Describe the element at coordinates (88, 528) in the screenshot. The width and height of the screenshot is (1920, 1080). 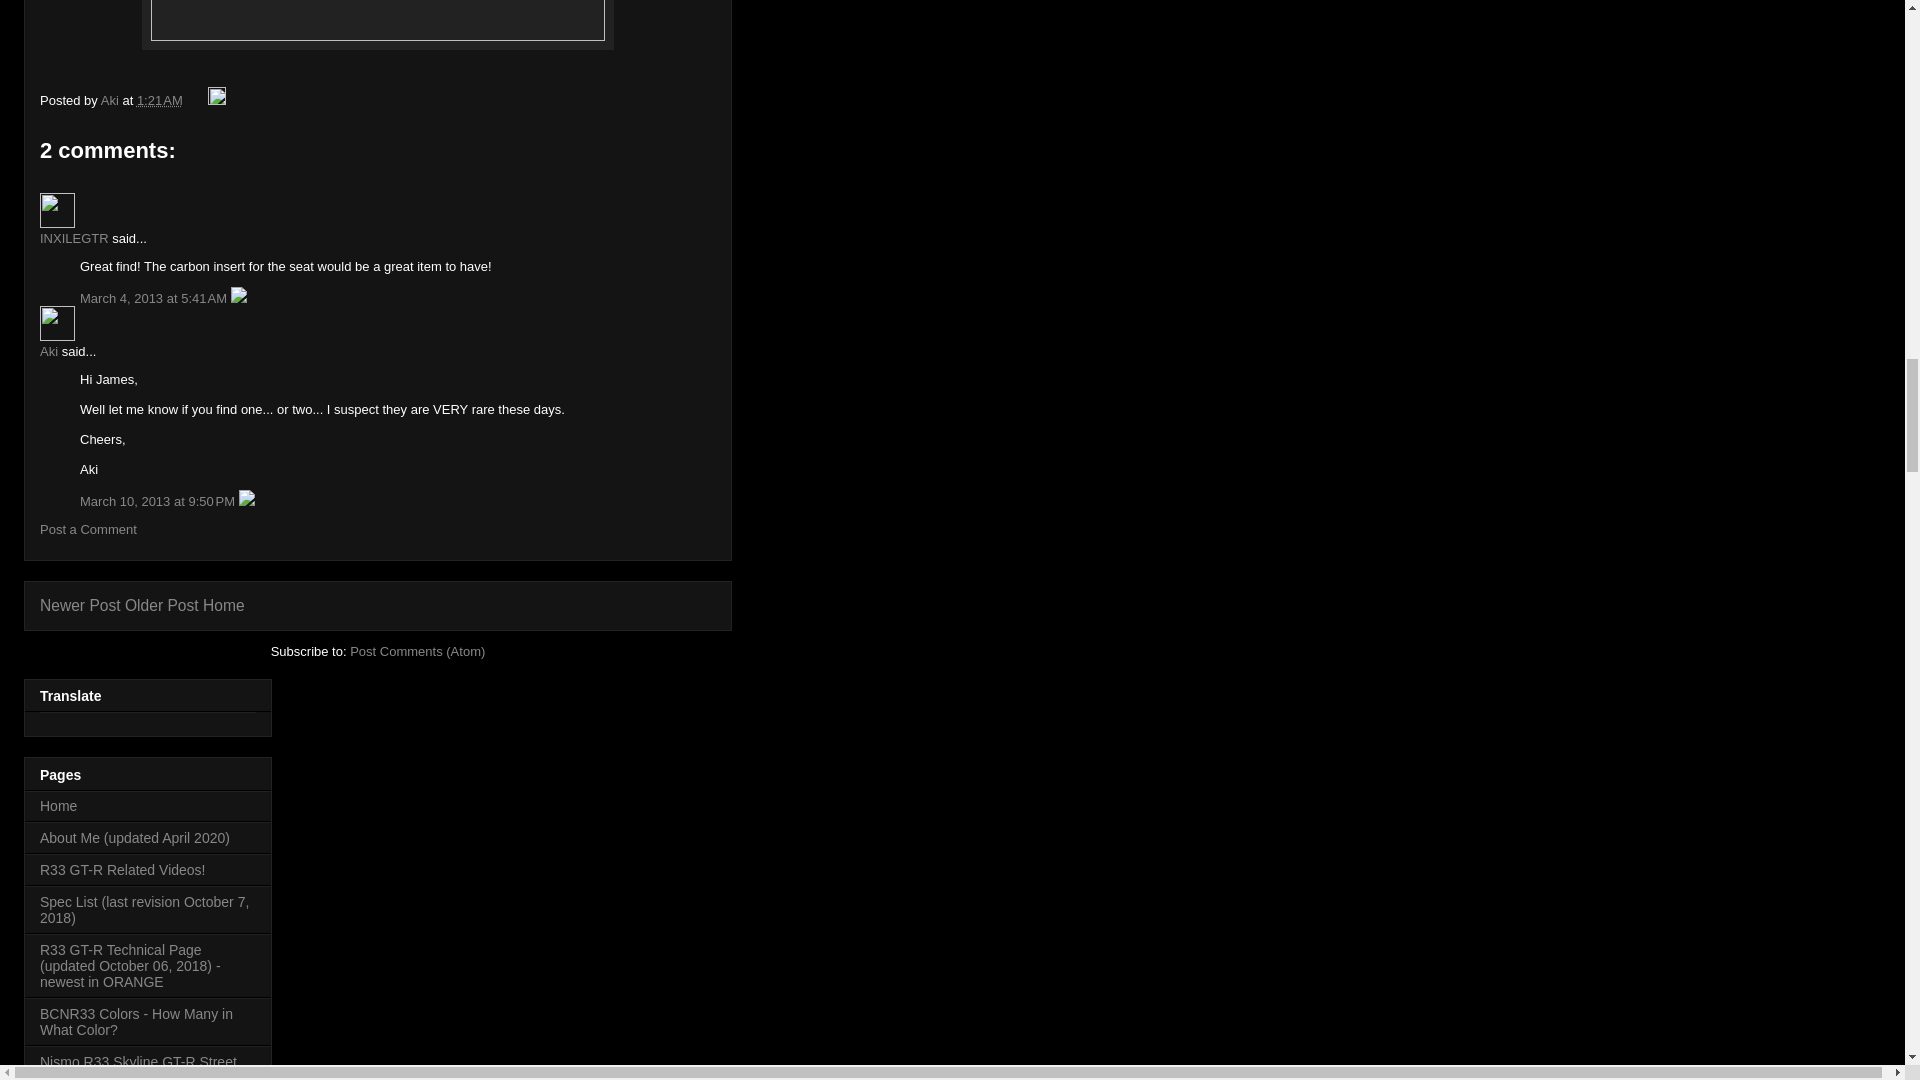
I see `Post a Comment` at that location.